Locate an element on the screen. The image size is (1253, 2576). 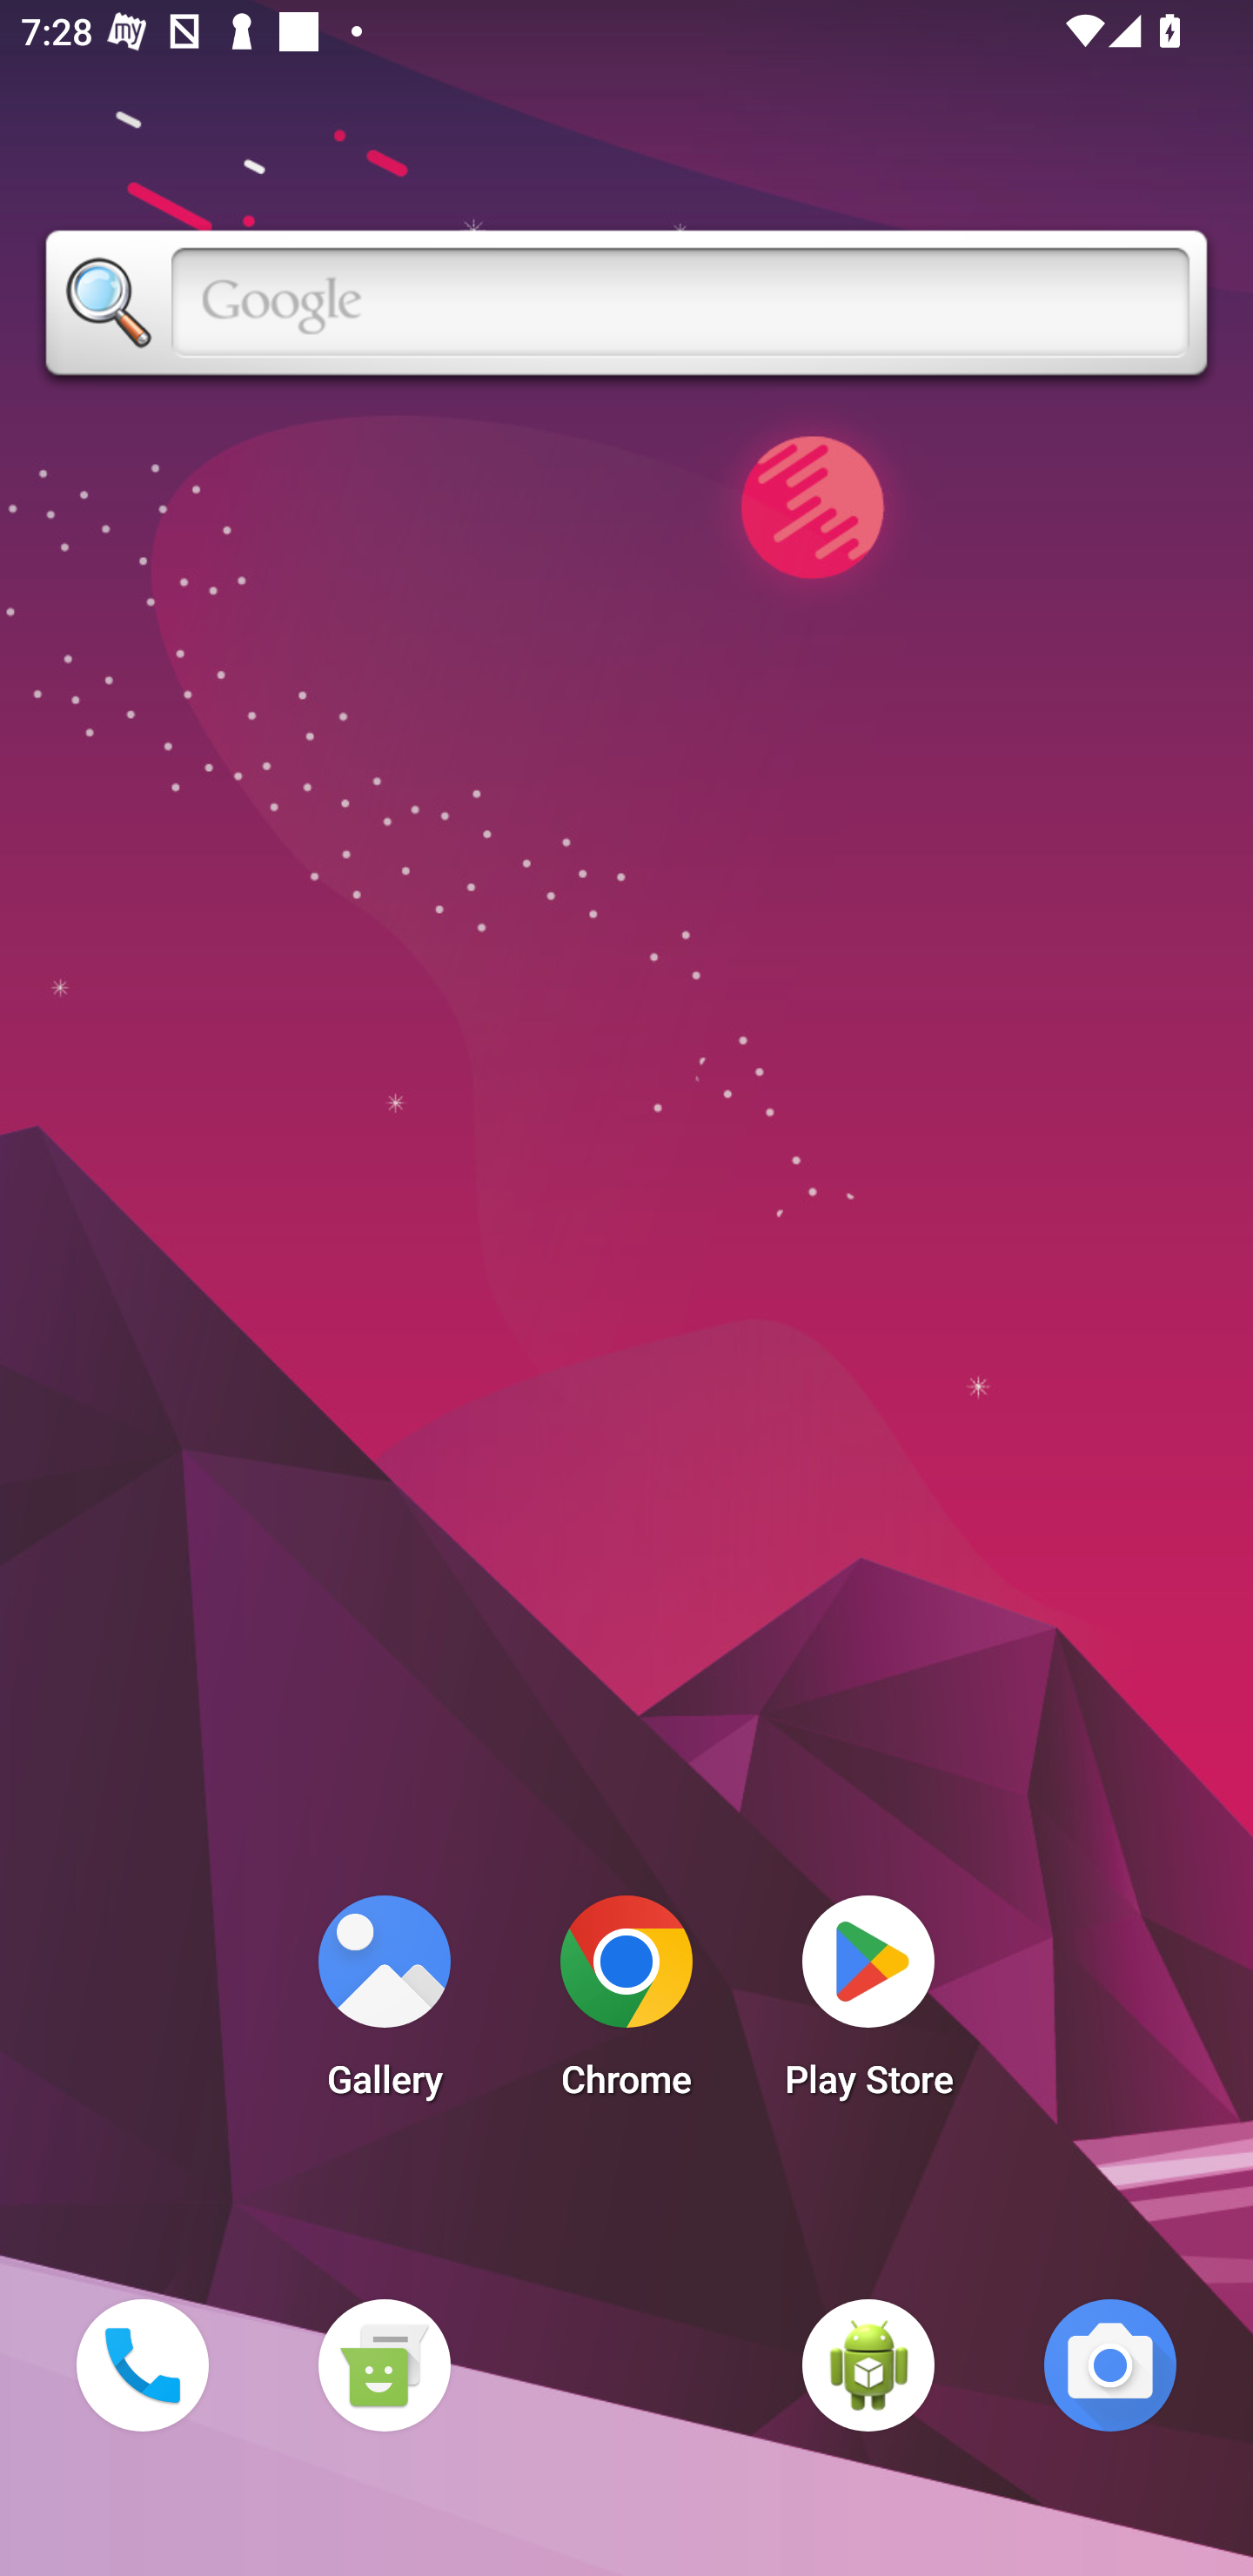
Chrome is located at coordinates (626, 2005).